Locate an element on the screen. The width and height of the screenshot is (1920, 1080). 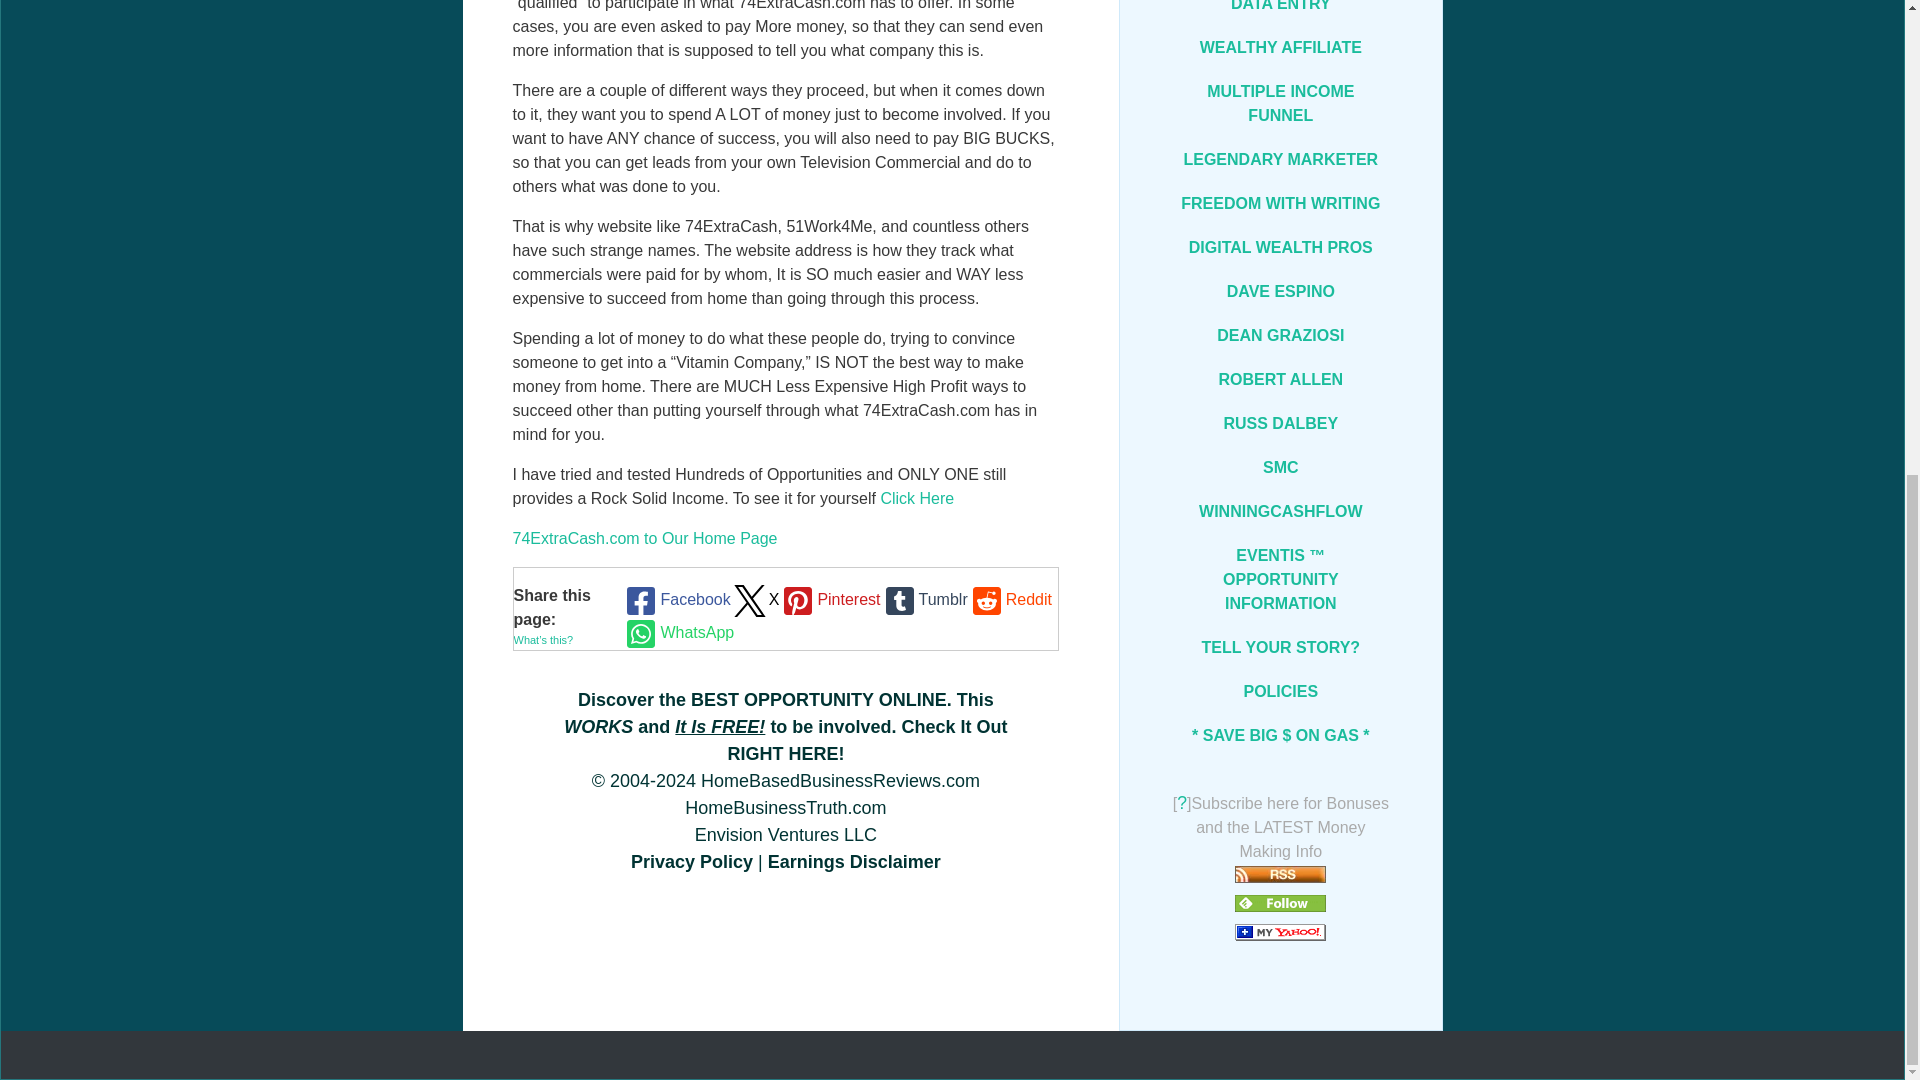
74ExtraCash.com to Our Home Page is located at coordinates (644, 538).